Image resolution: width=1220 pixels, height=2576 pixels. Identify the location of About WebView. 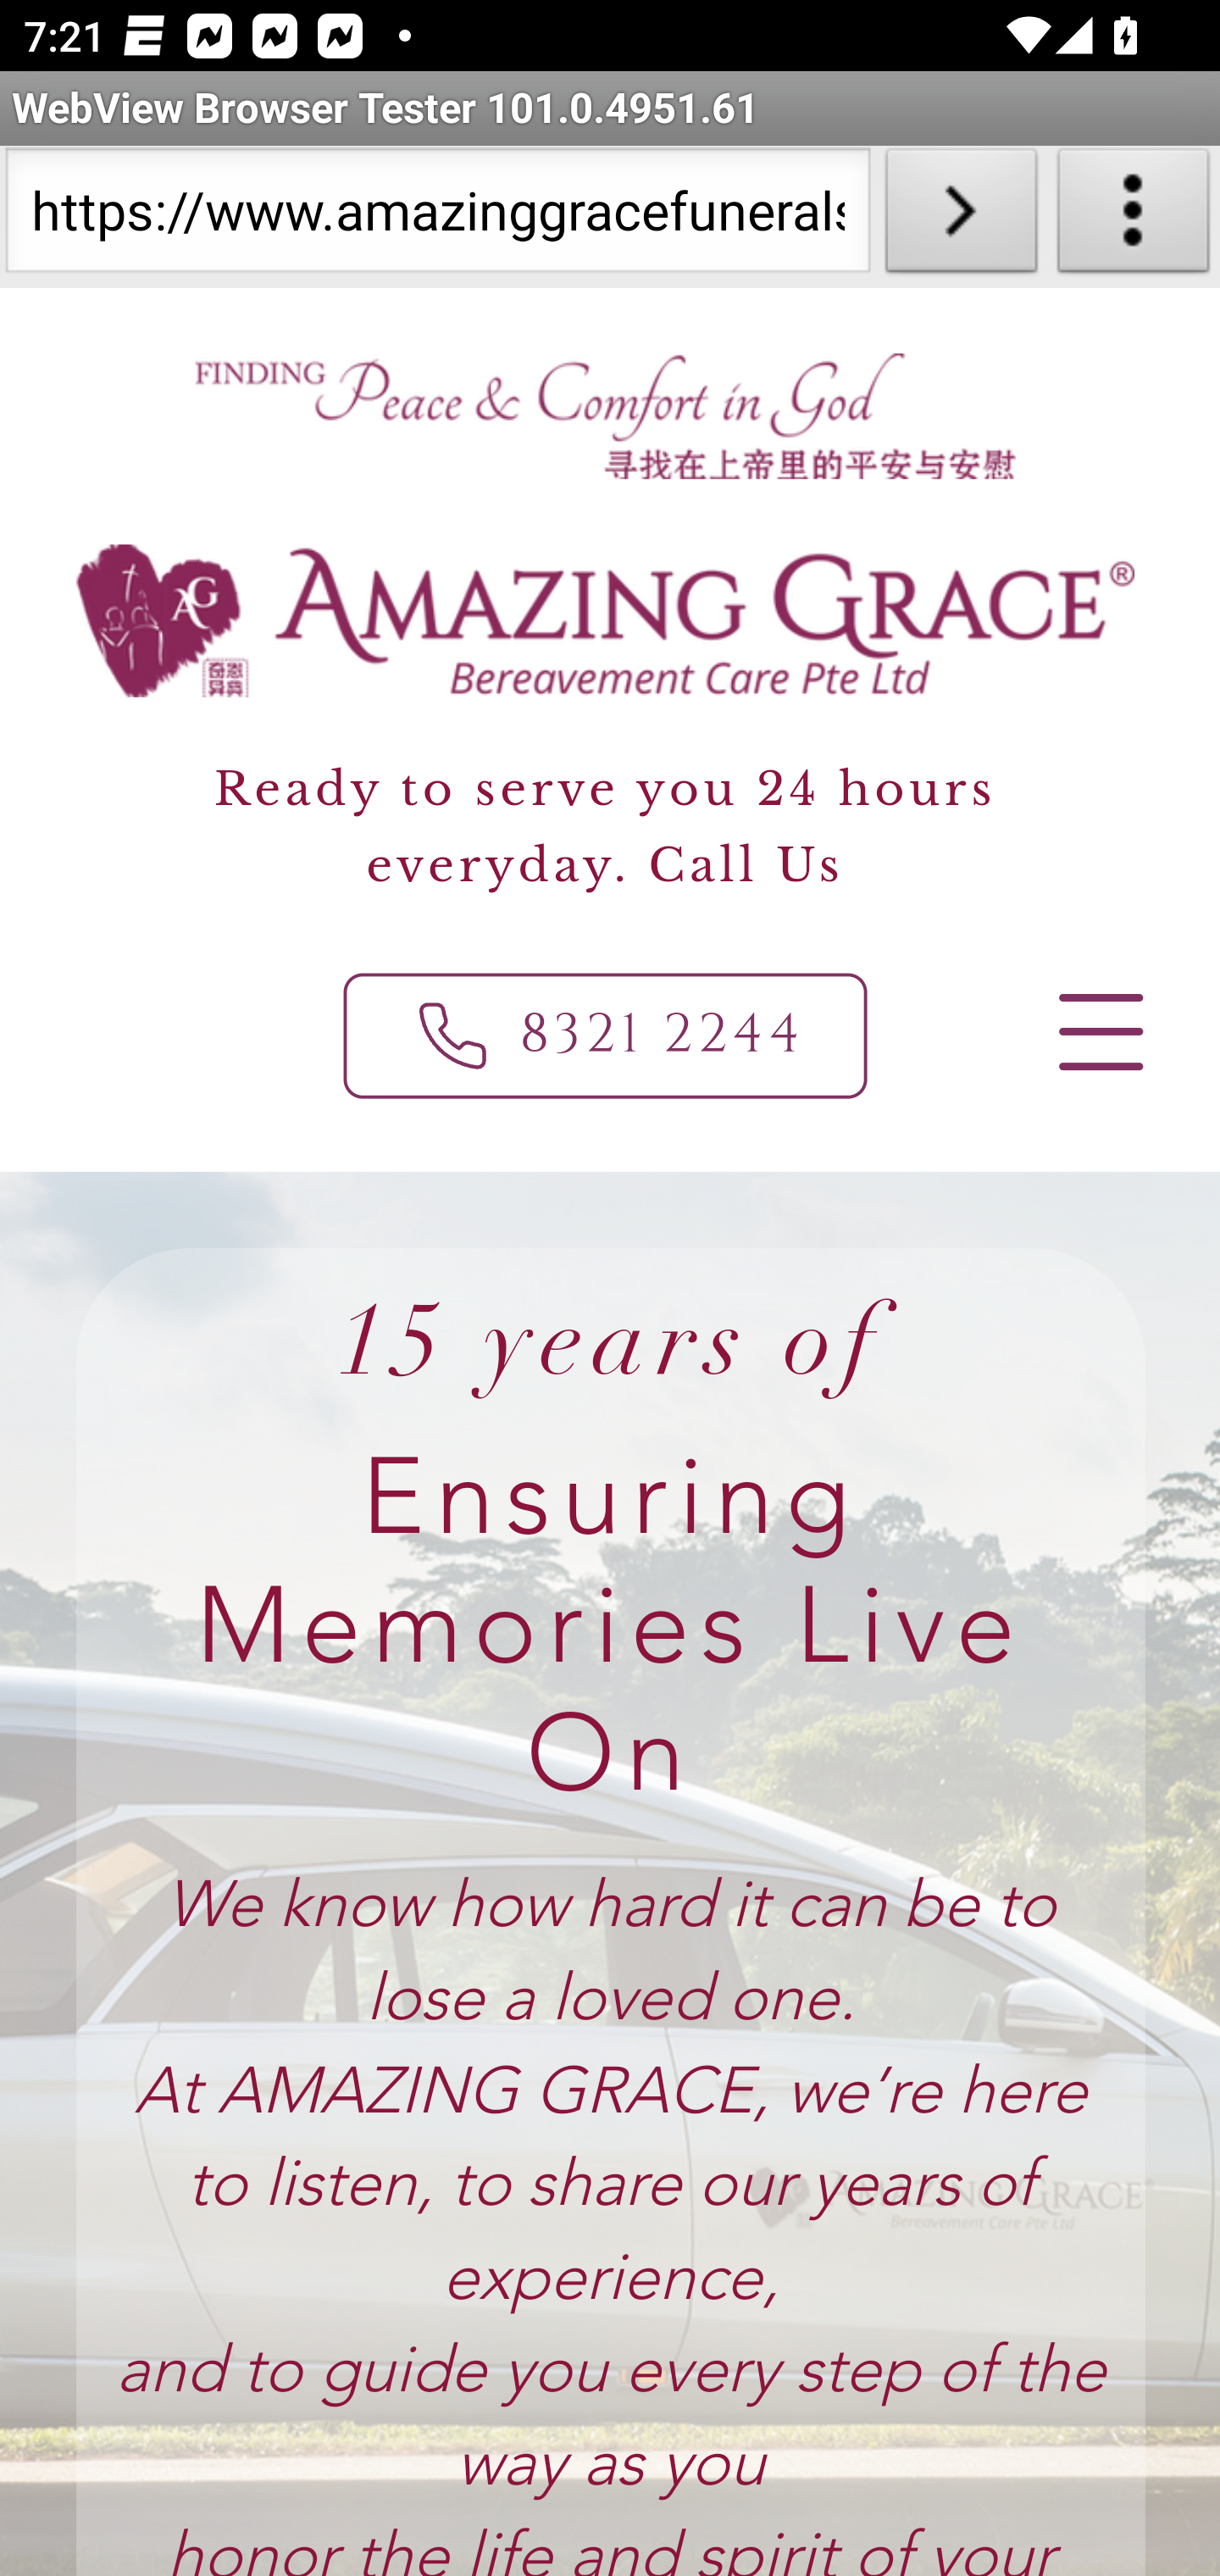
(1134, 217).